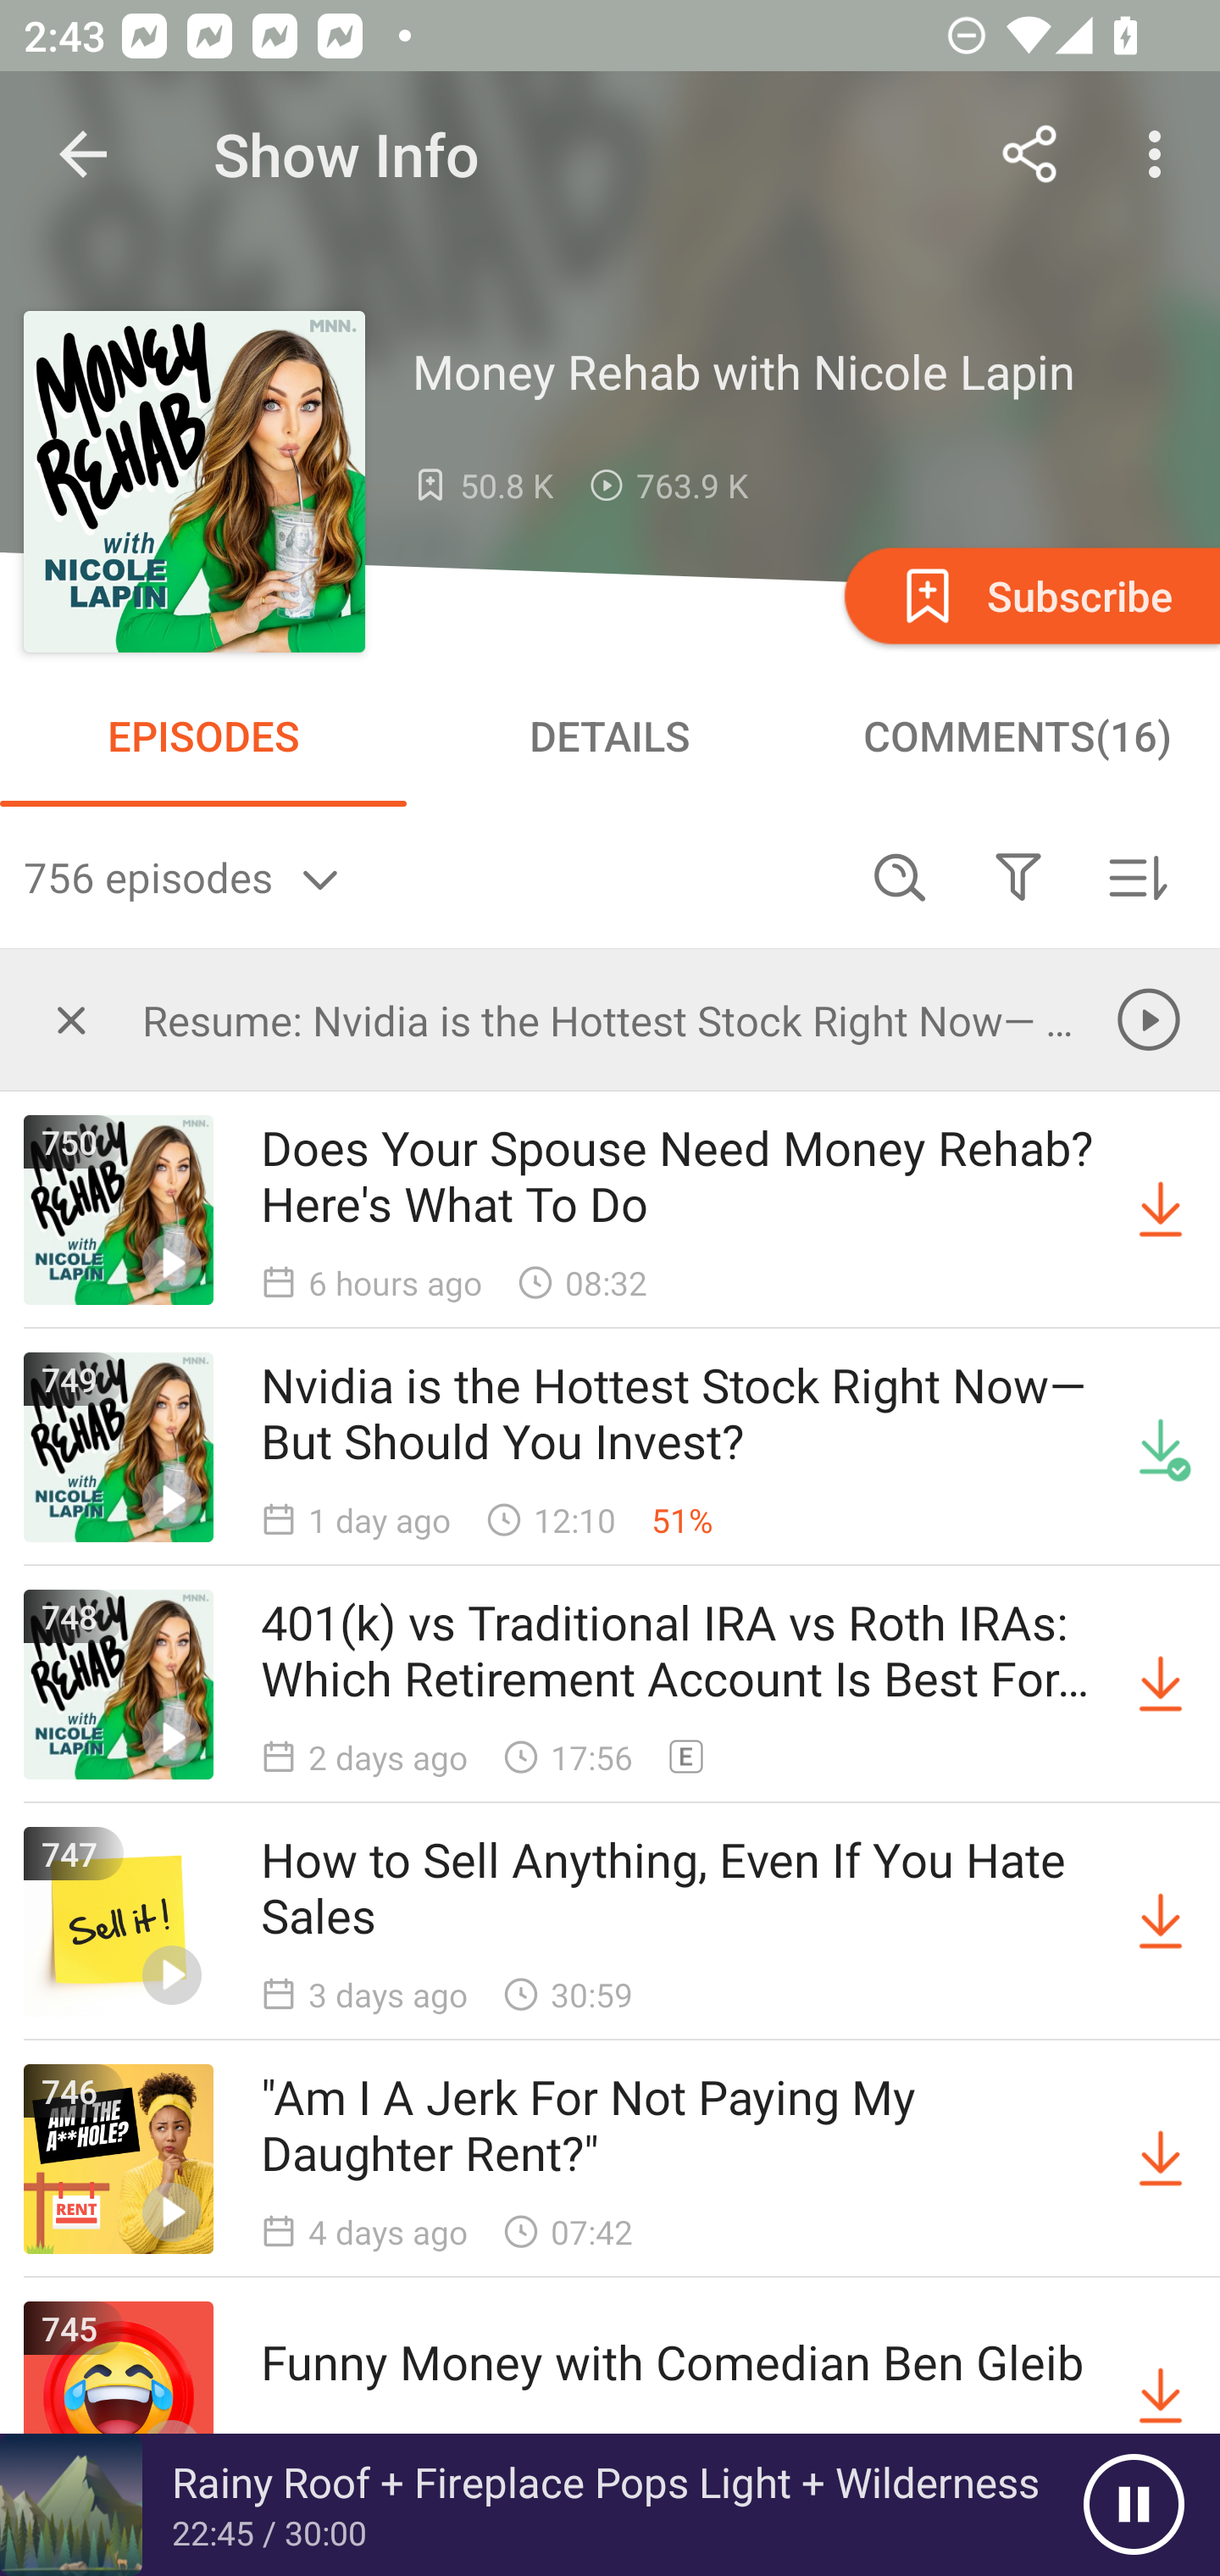 This screenshot has height=2576, width=1220. I want to click on More options, so click(1161, 154).